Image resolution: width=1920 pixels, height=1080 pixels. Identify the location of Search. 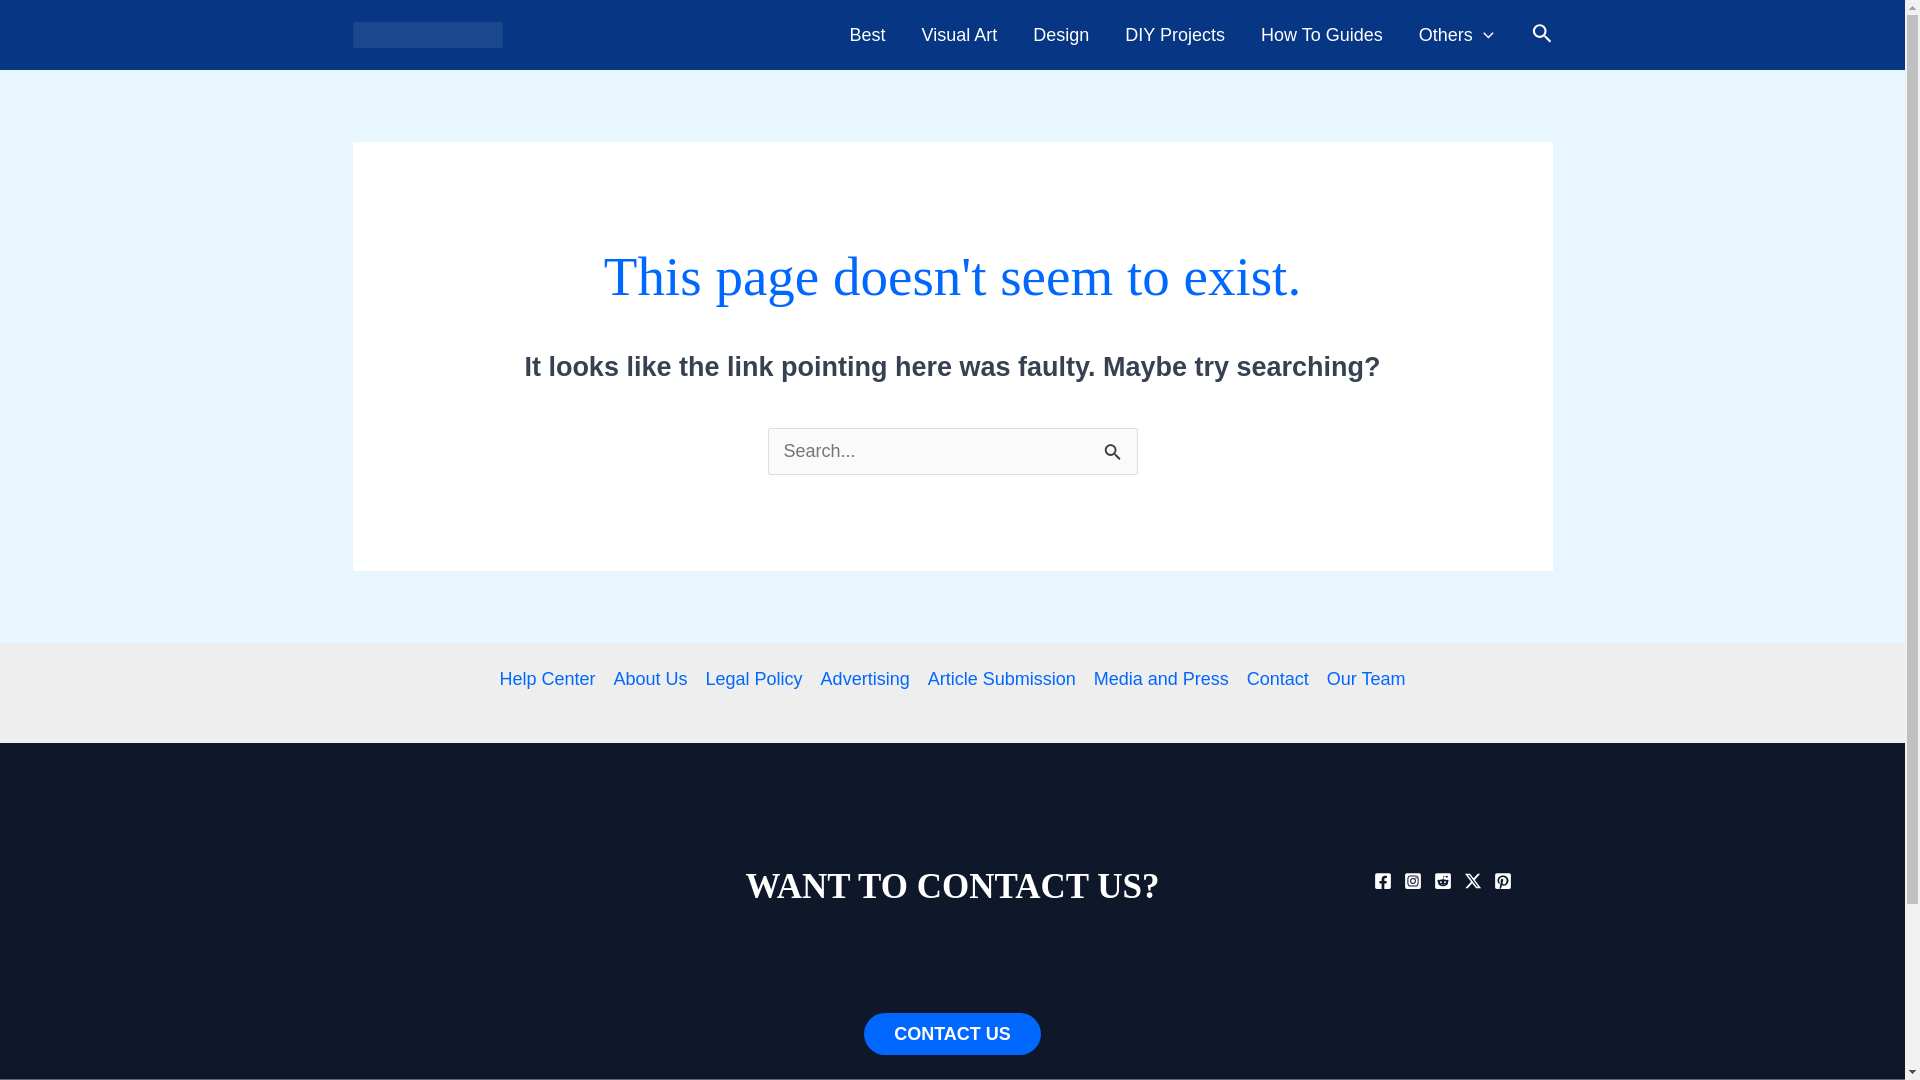
(1114, 449).